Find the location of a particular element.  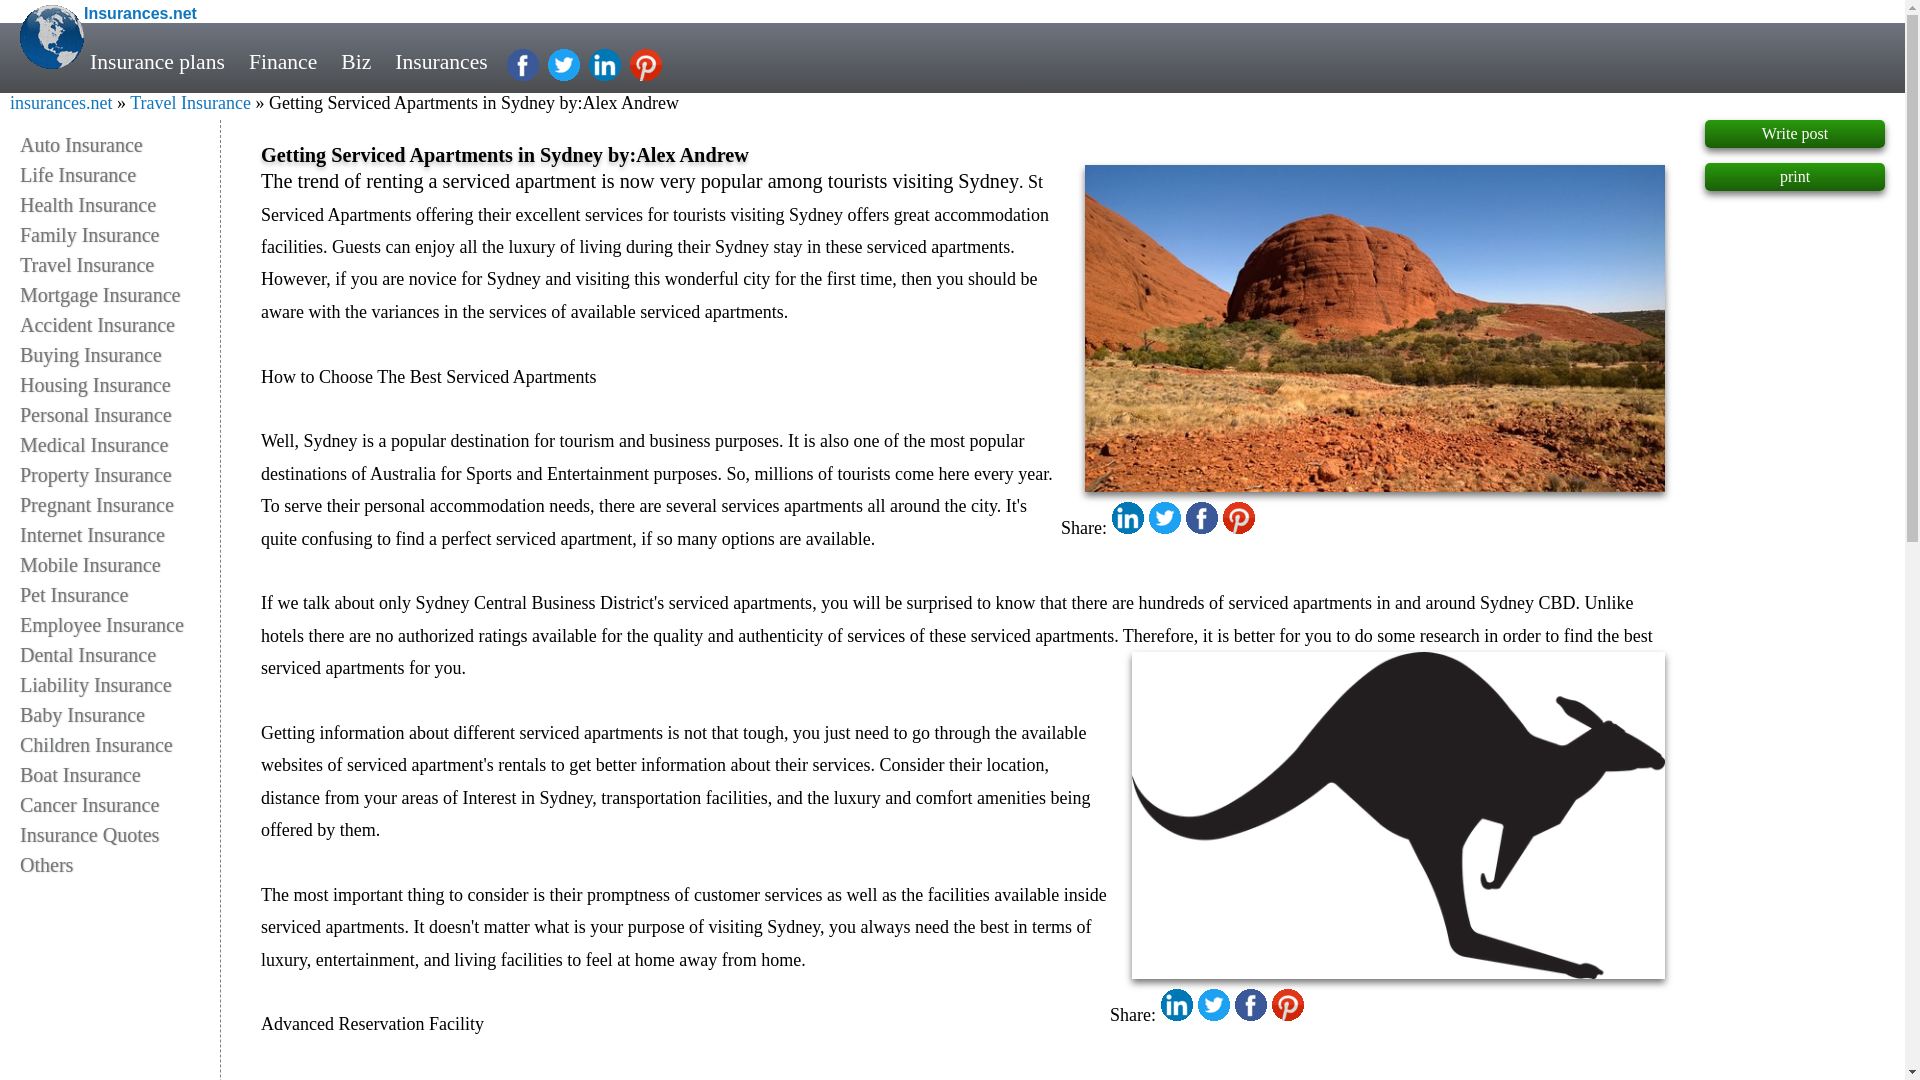

Family Insurance is located at coordinates (120, 234).